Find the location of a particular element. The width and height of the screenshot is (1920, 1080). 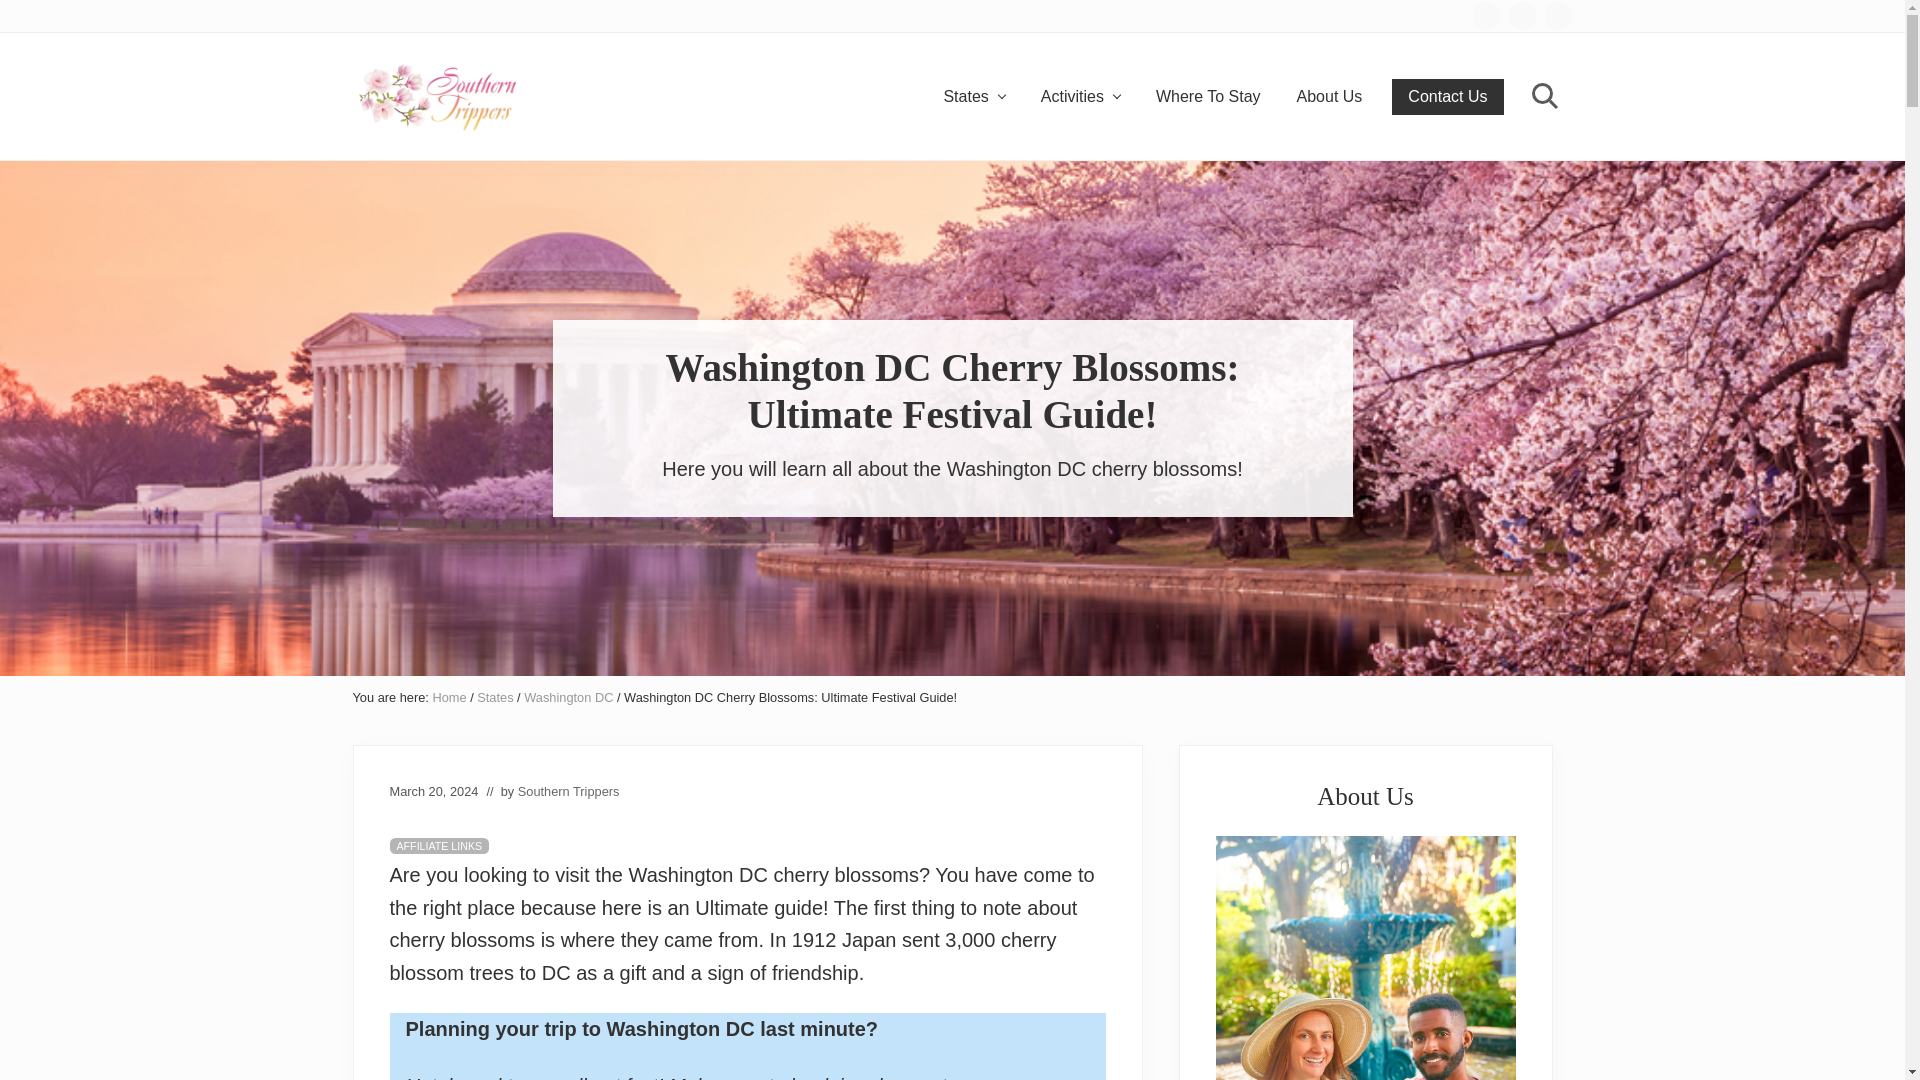

Pinterest is located at coordinates (1558, 15).